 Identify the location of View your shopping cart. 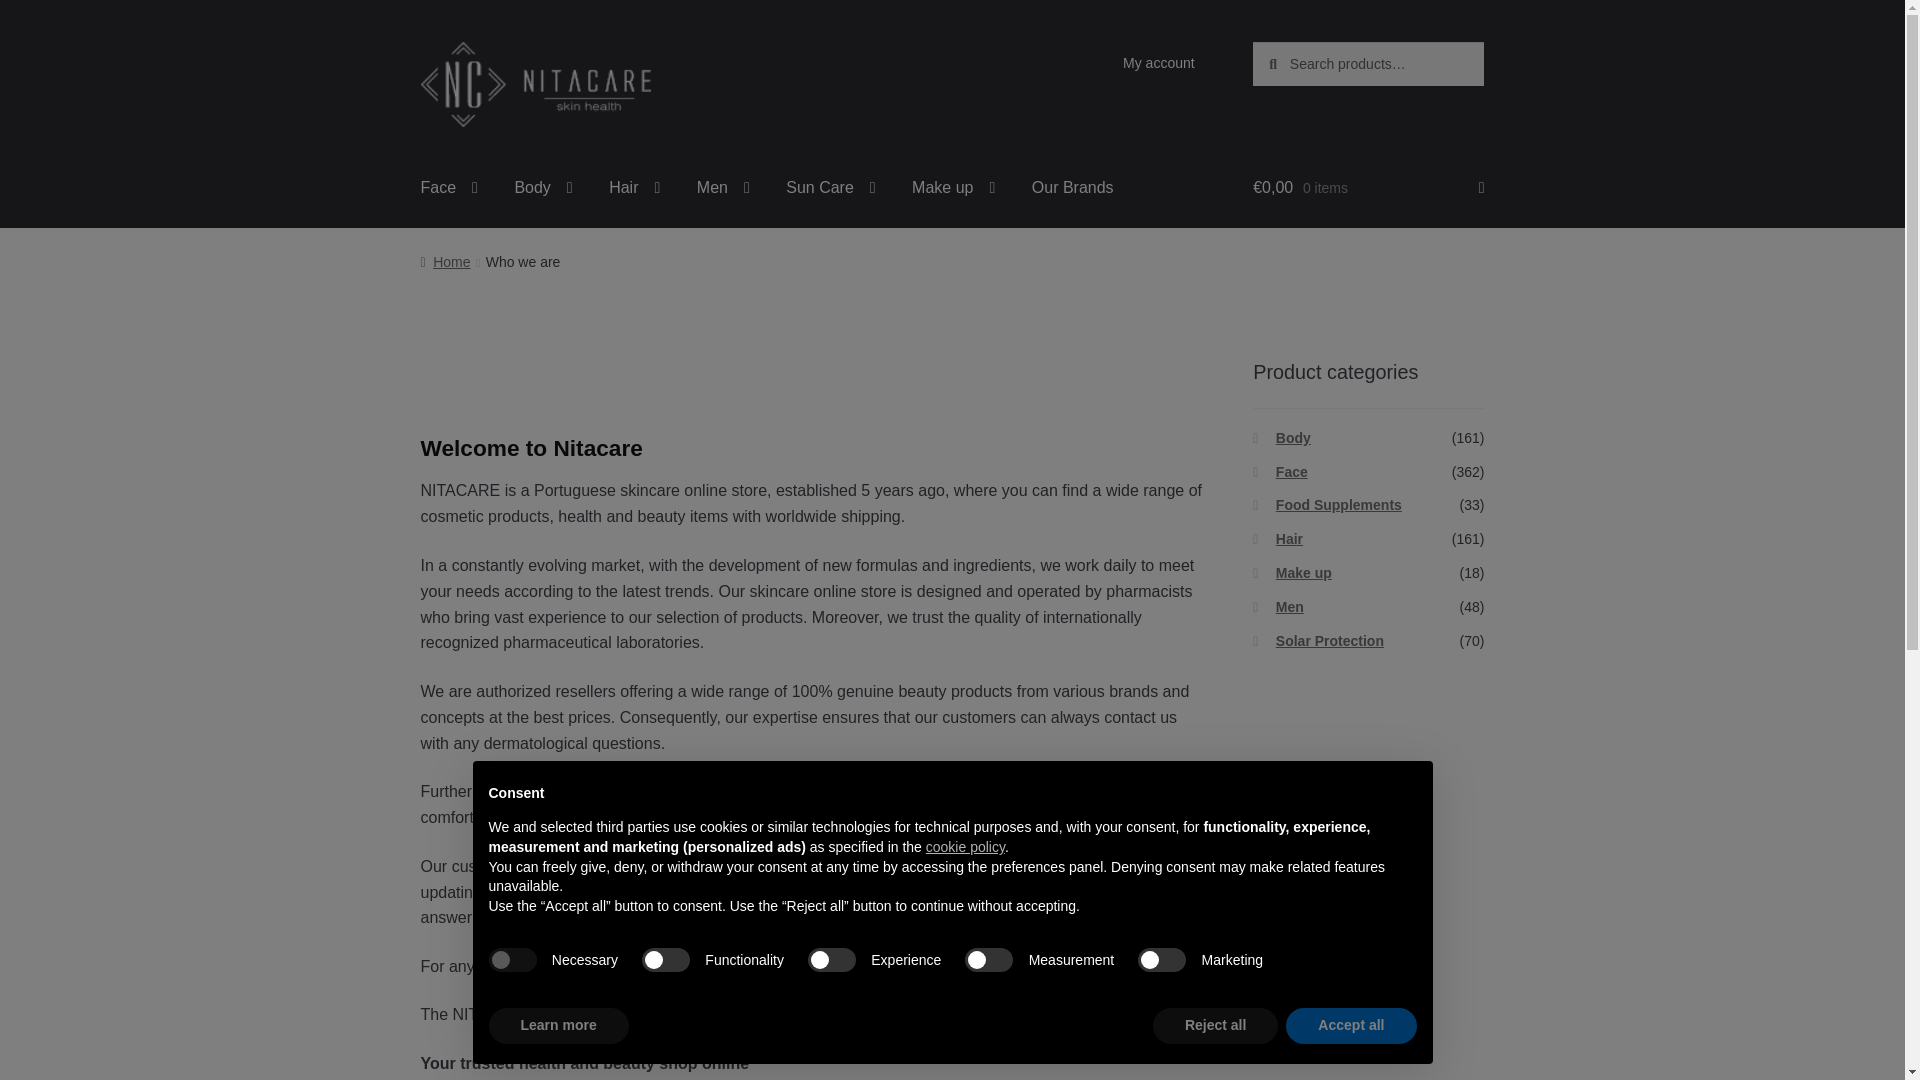
(1368, 188).